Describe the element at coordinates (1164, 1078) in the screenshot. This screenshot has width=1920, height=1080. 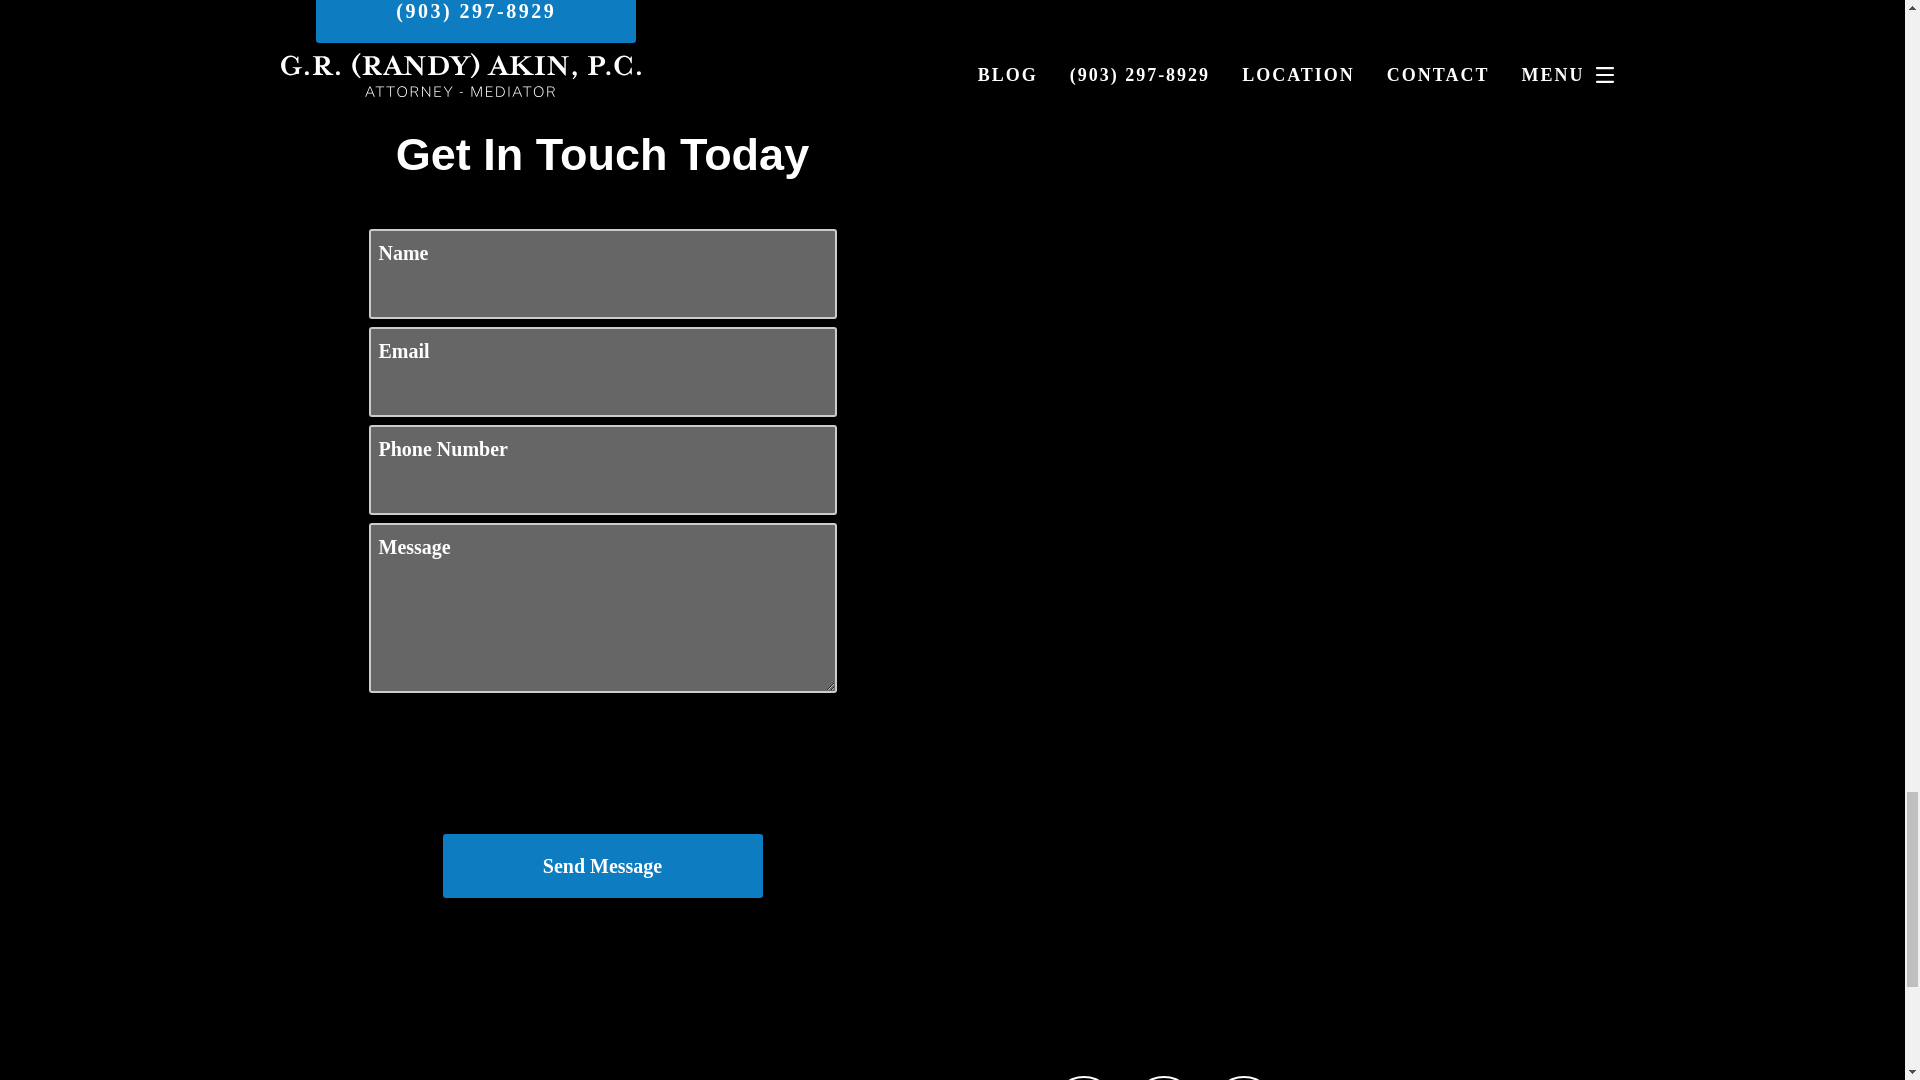
I see `Facebook` at that location.